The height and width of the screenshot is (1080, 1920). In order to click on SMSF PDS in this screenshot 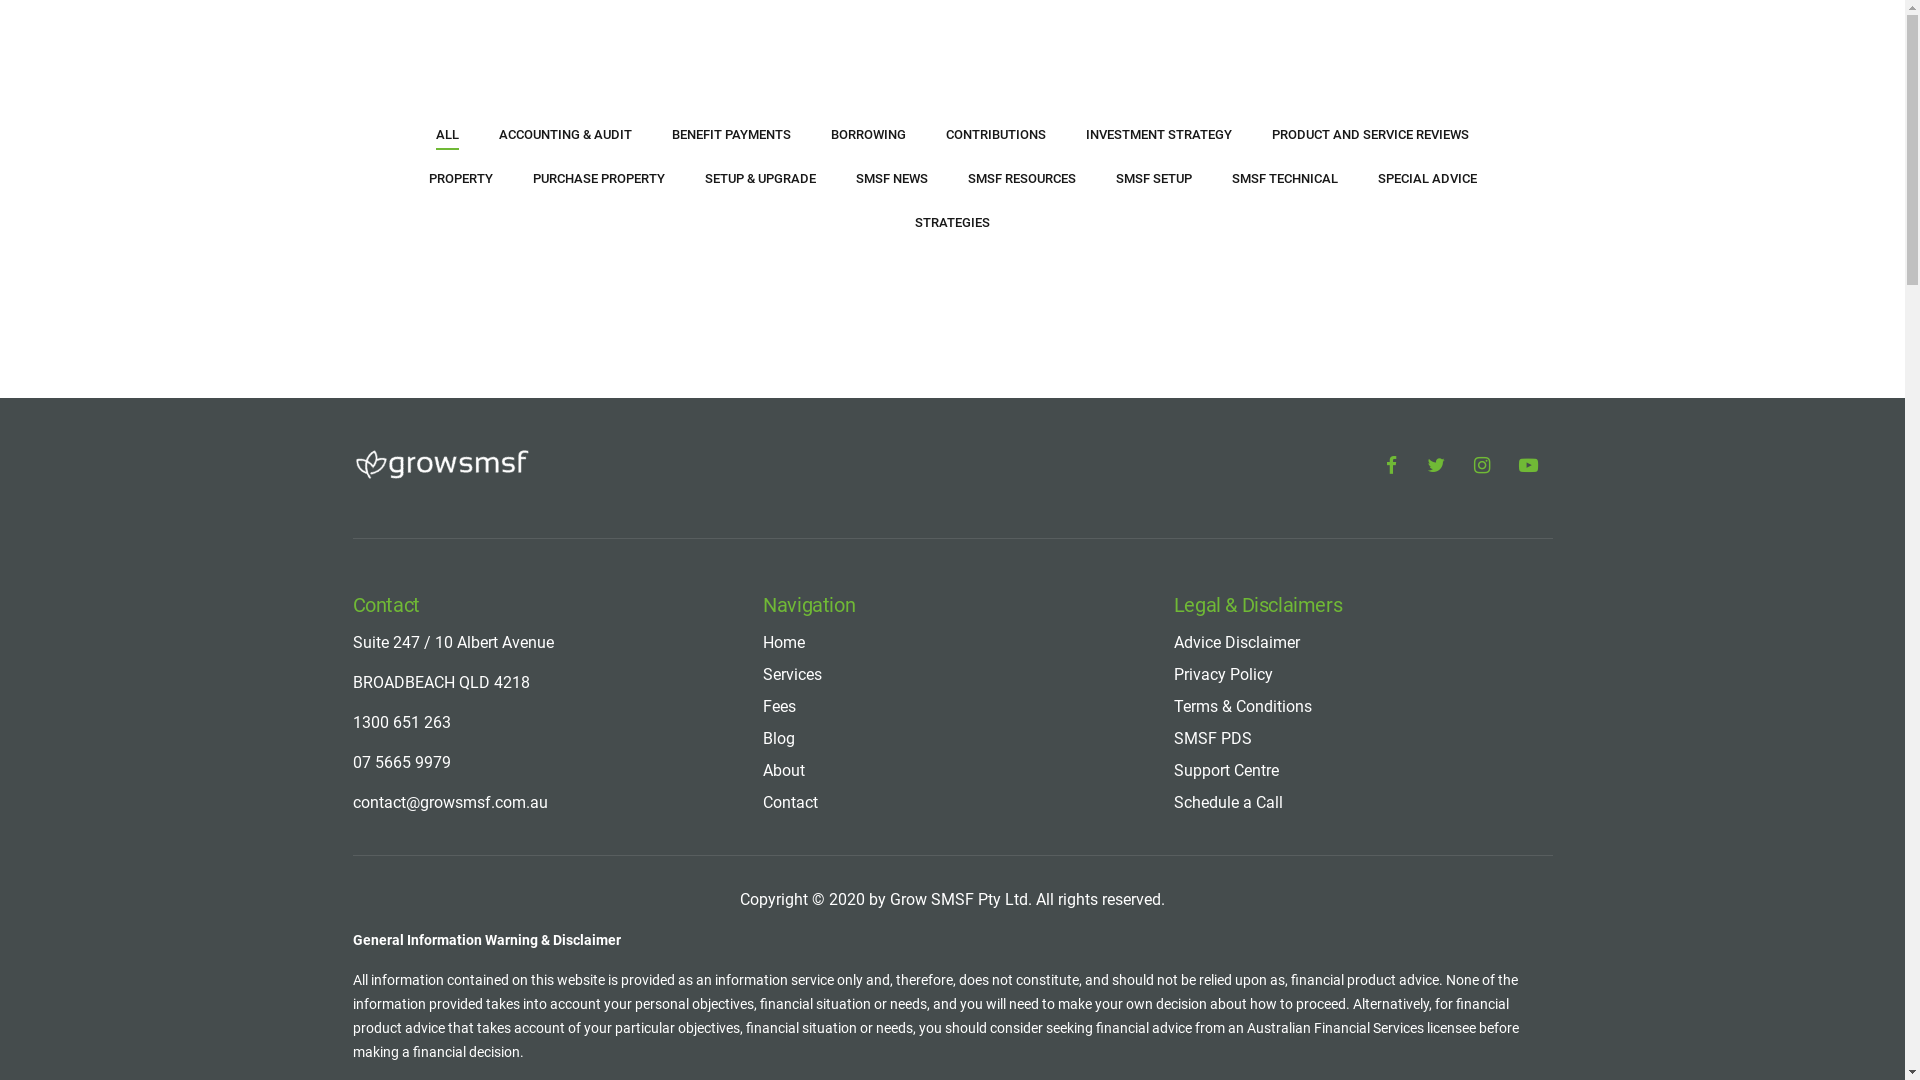, I will do `click(1213, 738)`.